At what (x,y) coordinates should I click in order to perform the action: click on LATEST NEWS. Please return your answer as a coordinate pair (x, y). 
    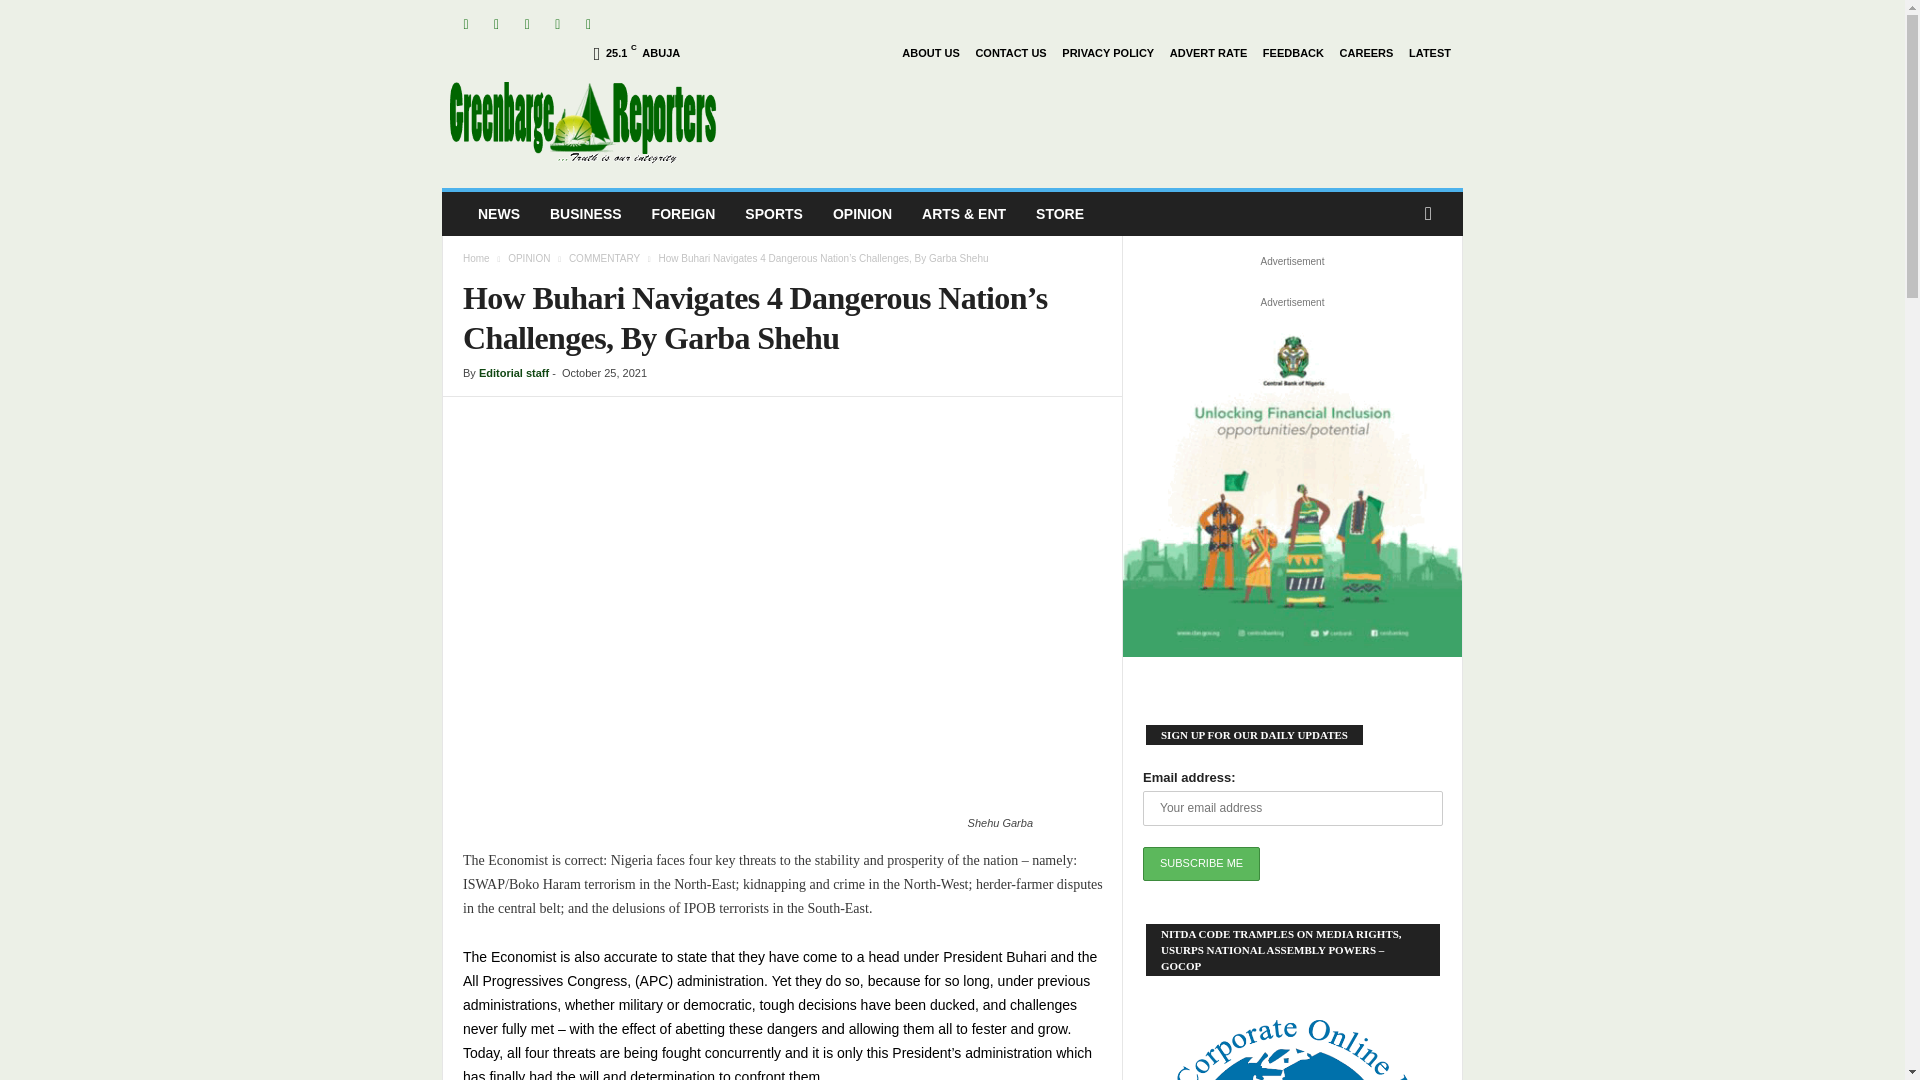
    Looking at the image, I should click on (498, 214).